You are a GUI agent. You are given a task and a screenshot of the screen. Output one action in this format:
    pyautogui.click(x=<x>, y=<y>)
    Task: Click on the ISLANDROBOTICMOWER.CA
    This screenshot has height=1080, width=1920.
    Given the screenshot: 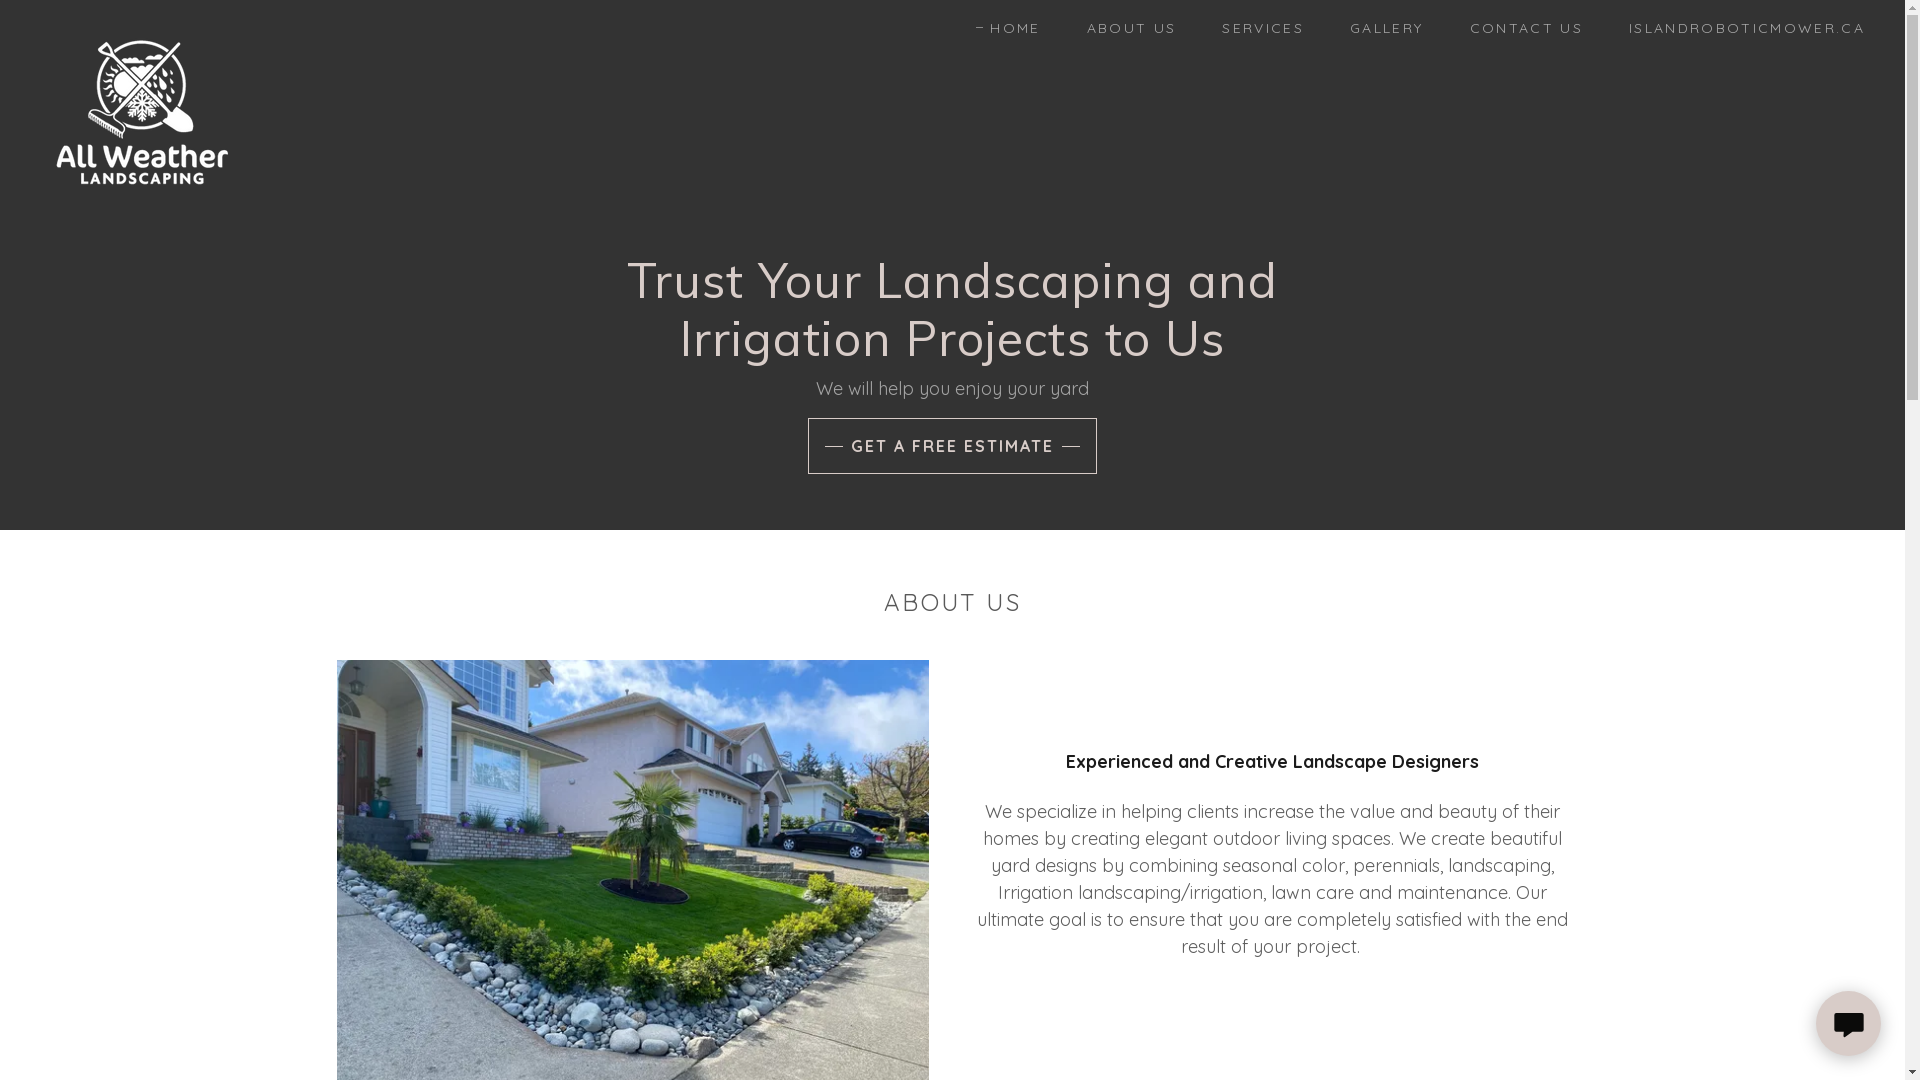 What is the action you would take?
    pyautogui.click(x=1740, y=28)
    